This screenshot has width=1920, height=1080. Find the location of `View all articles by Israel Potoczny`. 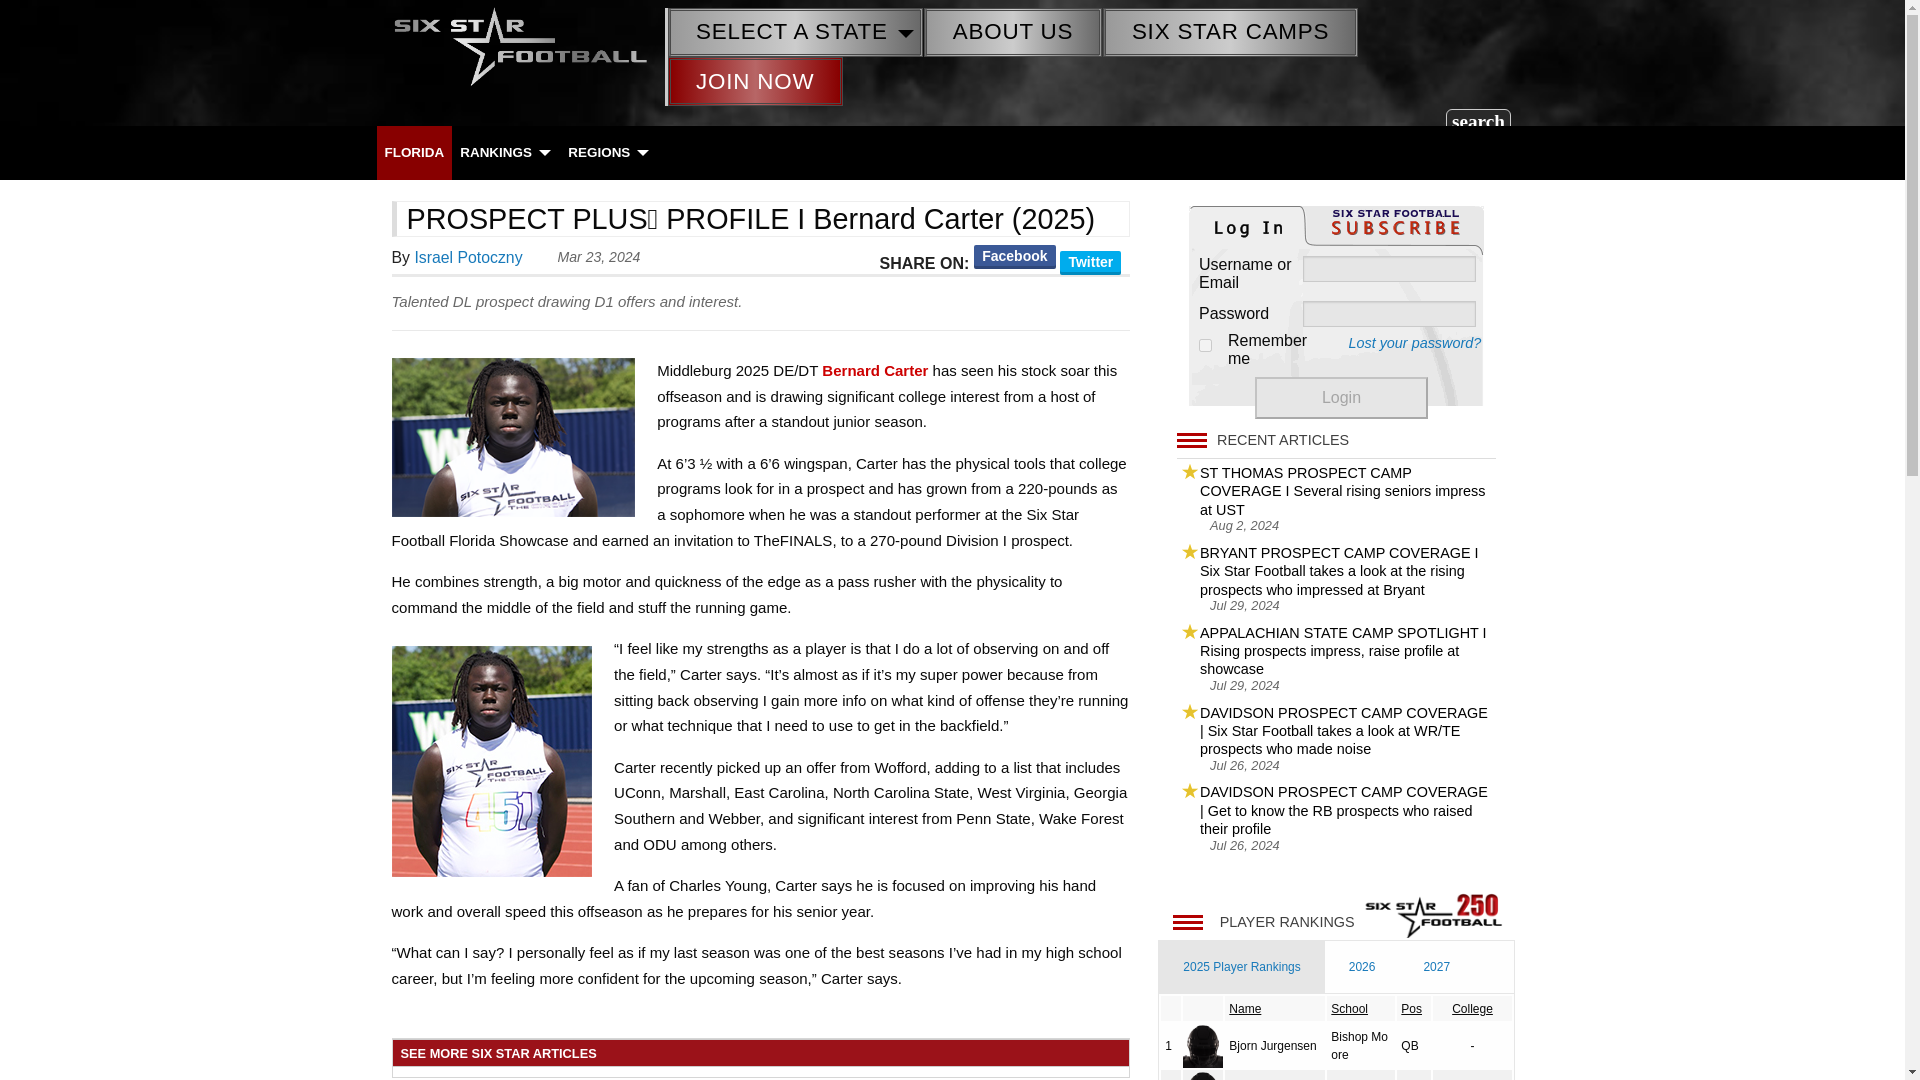

View all articles by Israel Potoczny is located at coordinates (468, 257).